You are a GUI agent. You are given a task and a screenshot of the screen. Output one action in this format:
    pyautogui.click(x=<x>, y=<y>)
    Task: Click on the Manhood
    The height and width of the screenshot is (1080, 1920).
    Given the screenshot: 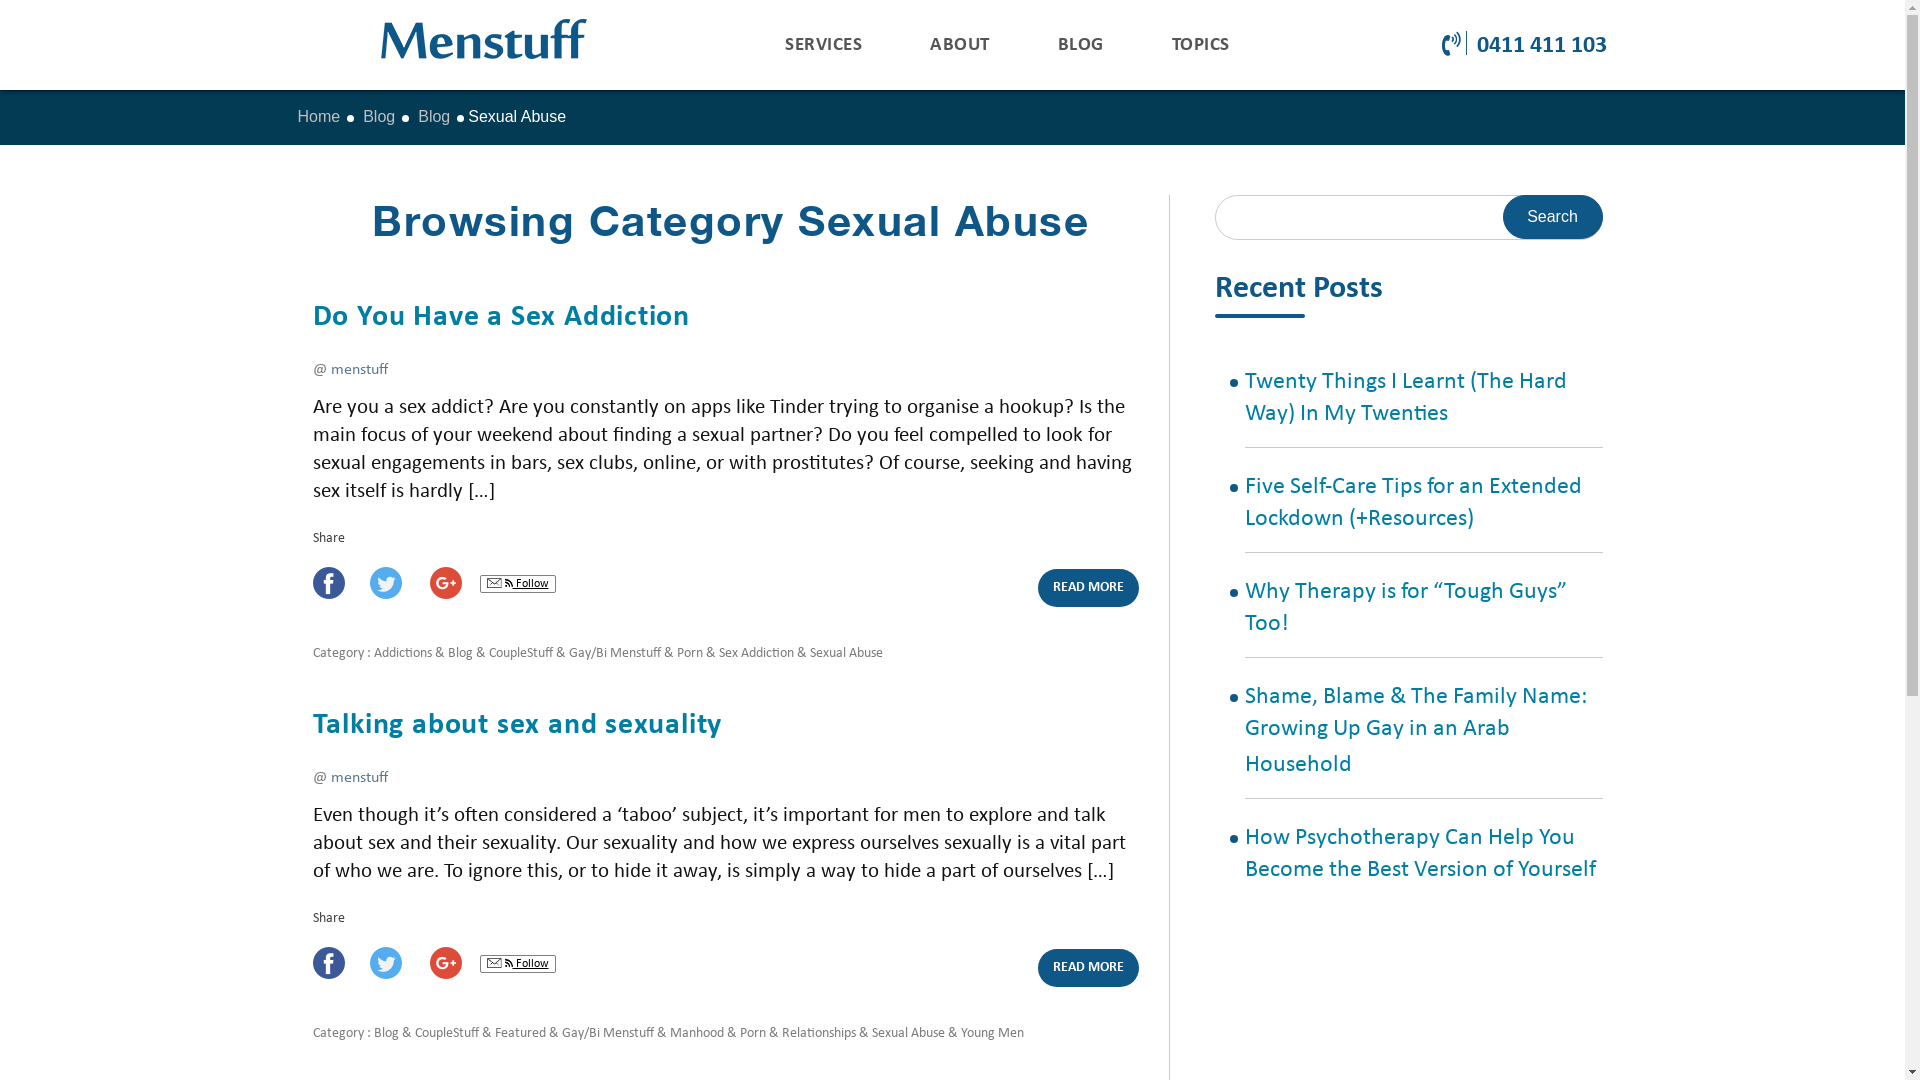 What is the action you would take?
    pyautogui.click(x=697, y=1034)
    